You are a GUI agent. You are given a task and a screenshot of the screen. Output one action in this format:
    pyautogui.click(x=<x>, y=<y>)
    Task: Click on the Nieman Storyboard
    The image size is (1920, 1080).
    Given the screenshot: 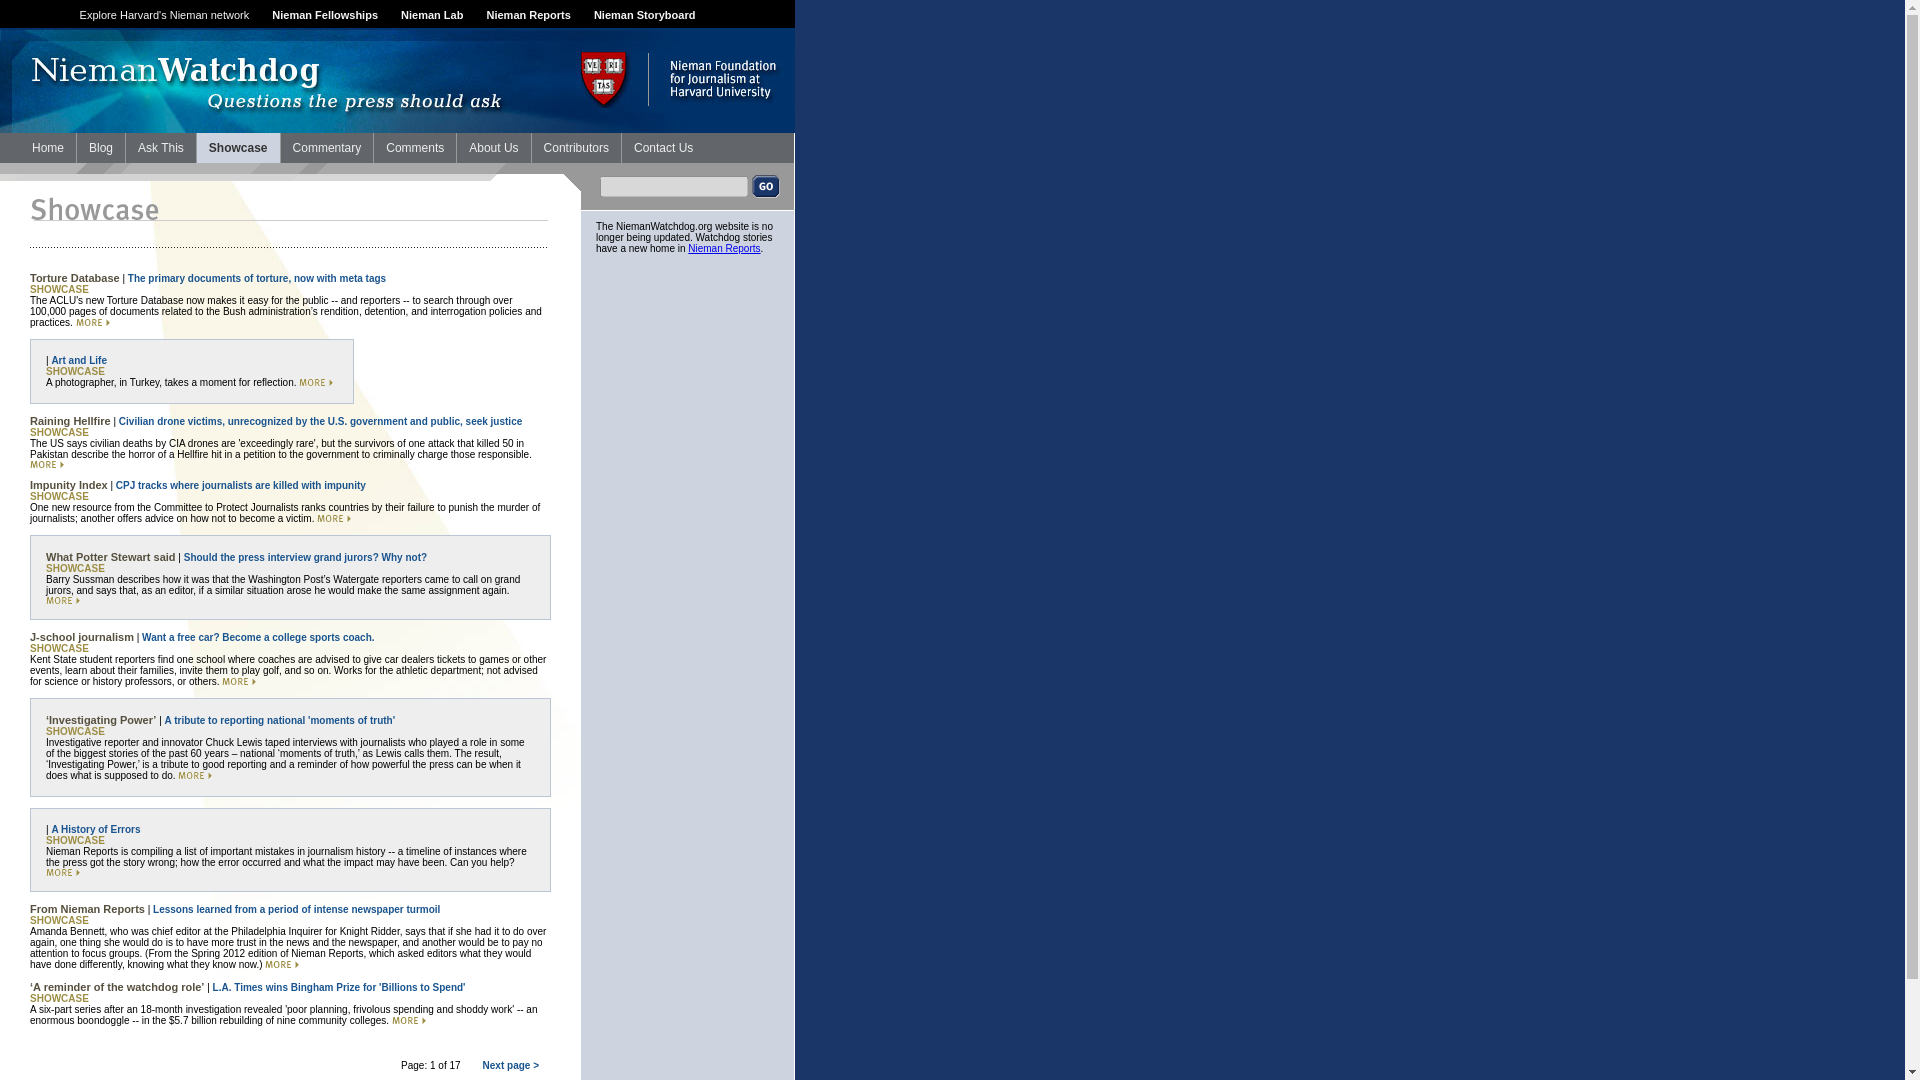 What is the action you would take?
    pyautogui.click(x=644, y=14)
    